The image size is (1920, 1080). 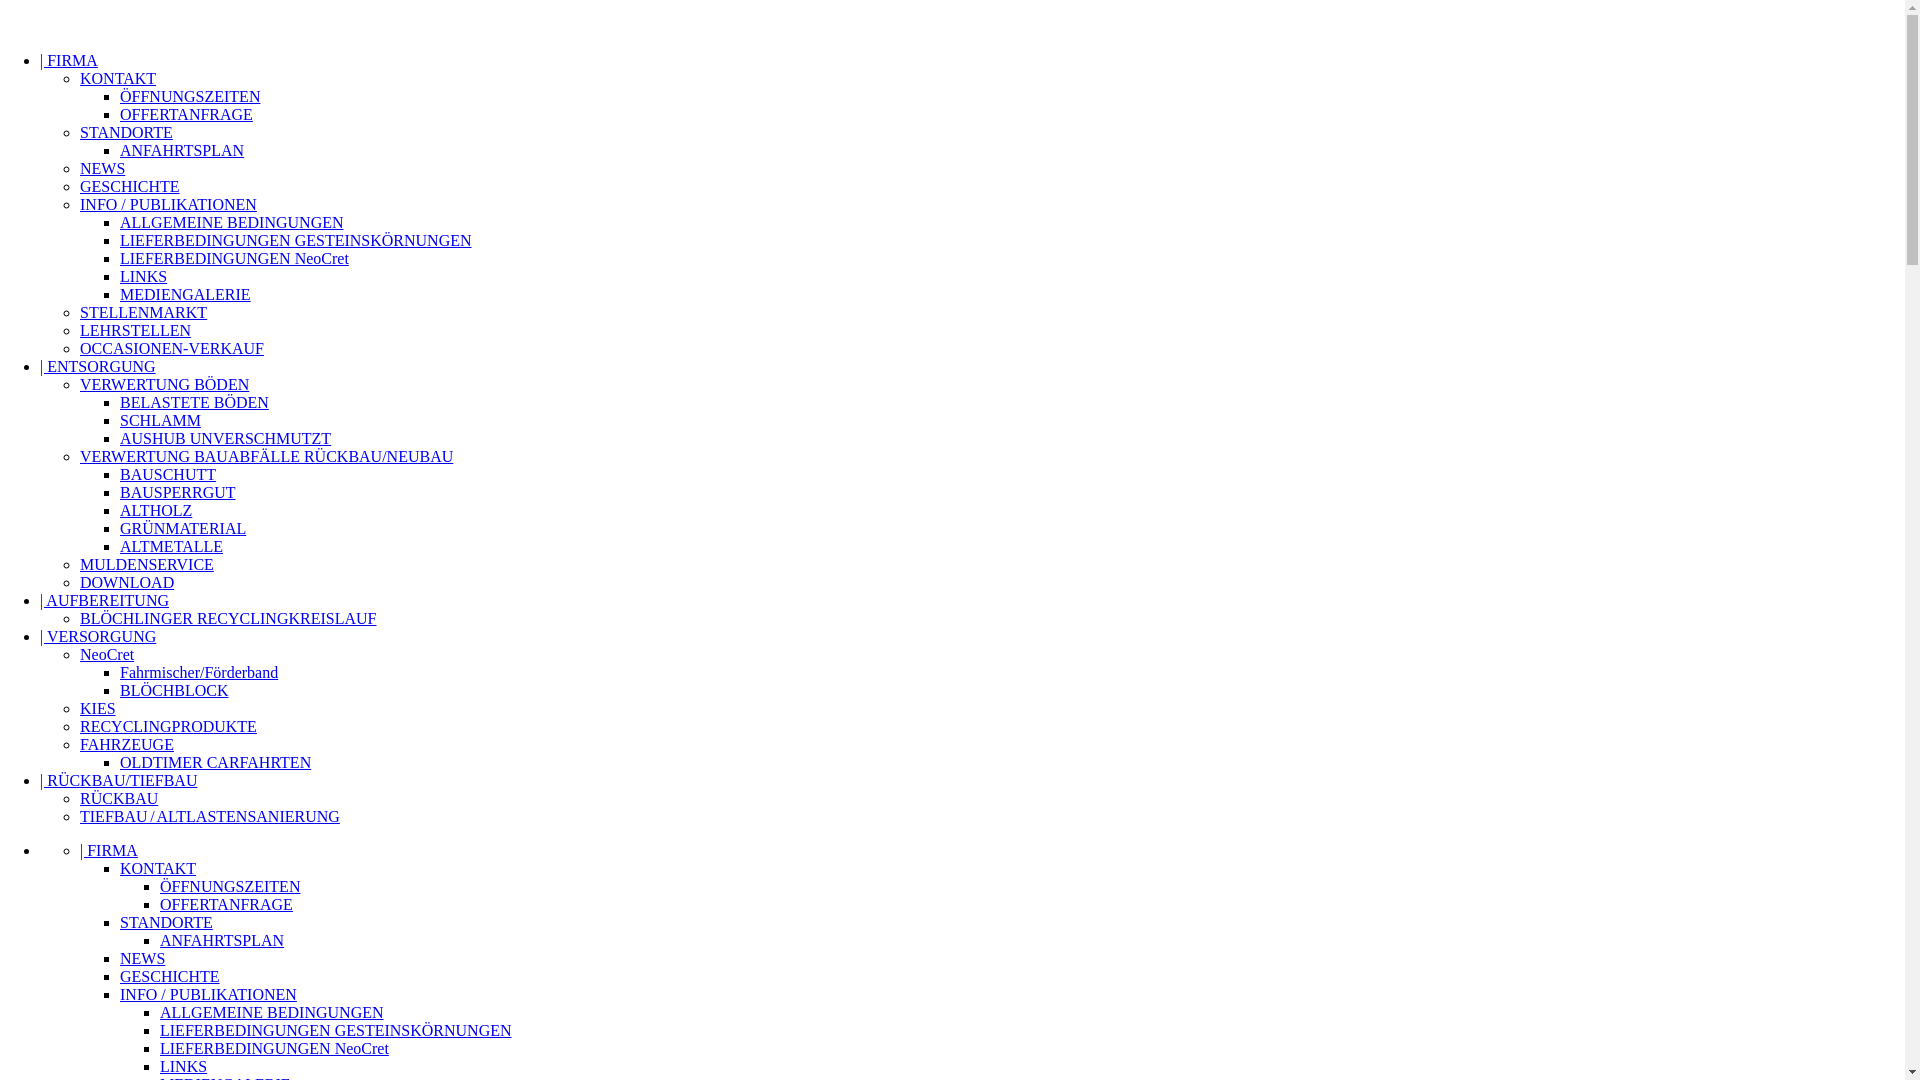 I want to click on BAUSCHUTT, so click(x=168, y=474).